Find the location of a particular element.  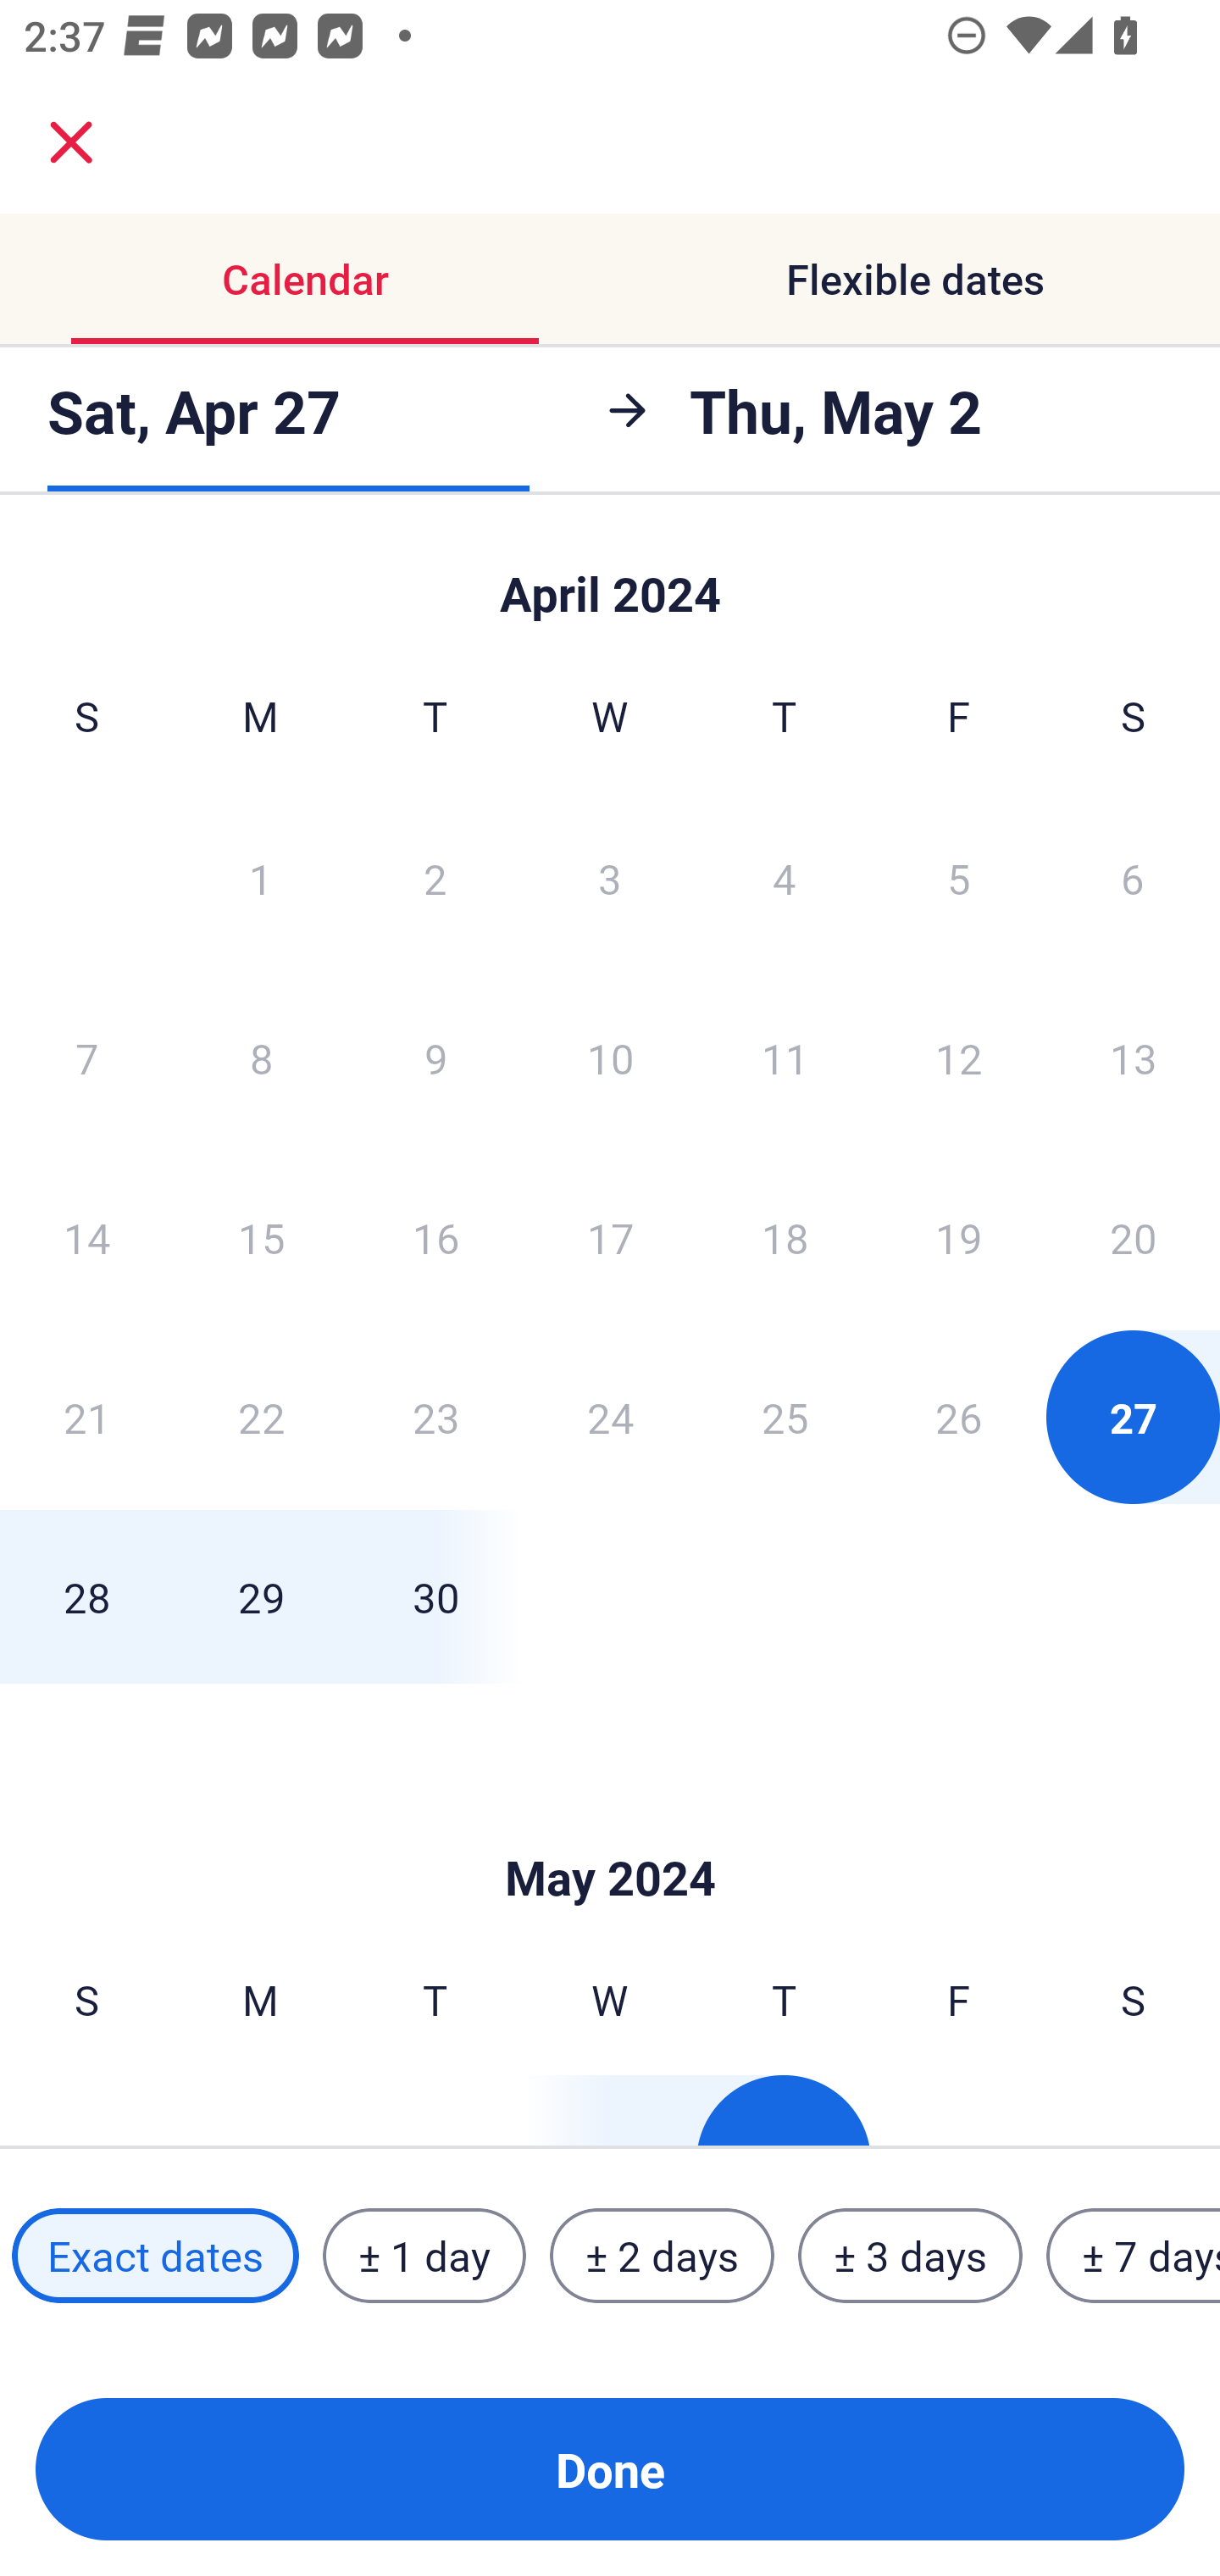

5 Friday, April 5, 2024 is located at coordinates (959, 878).